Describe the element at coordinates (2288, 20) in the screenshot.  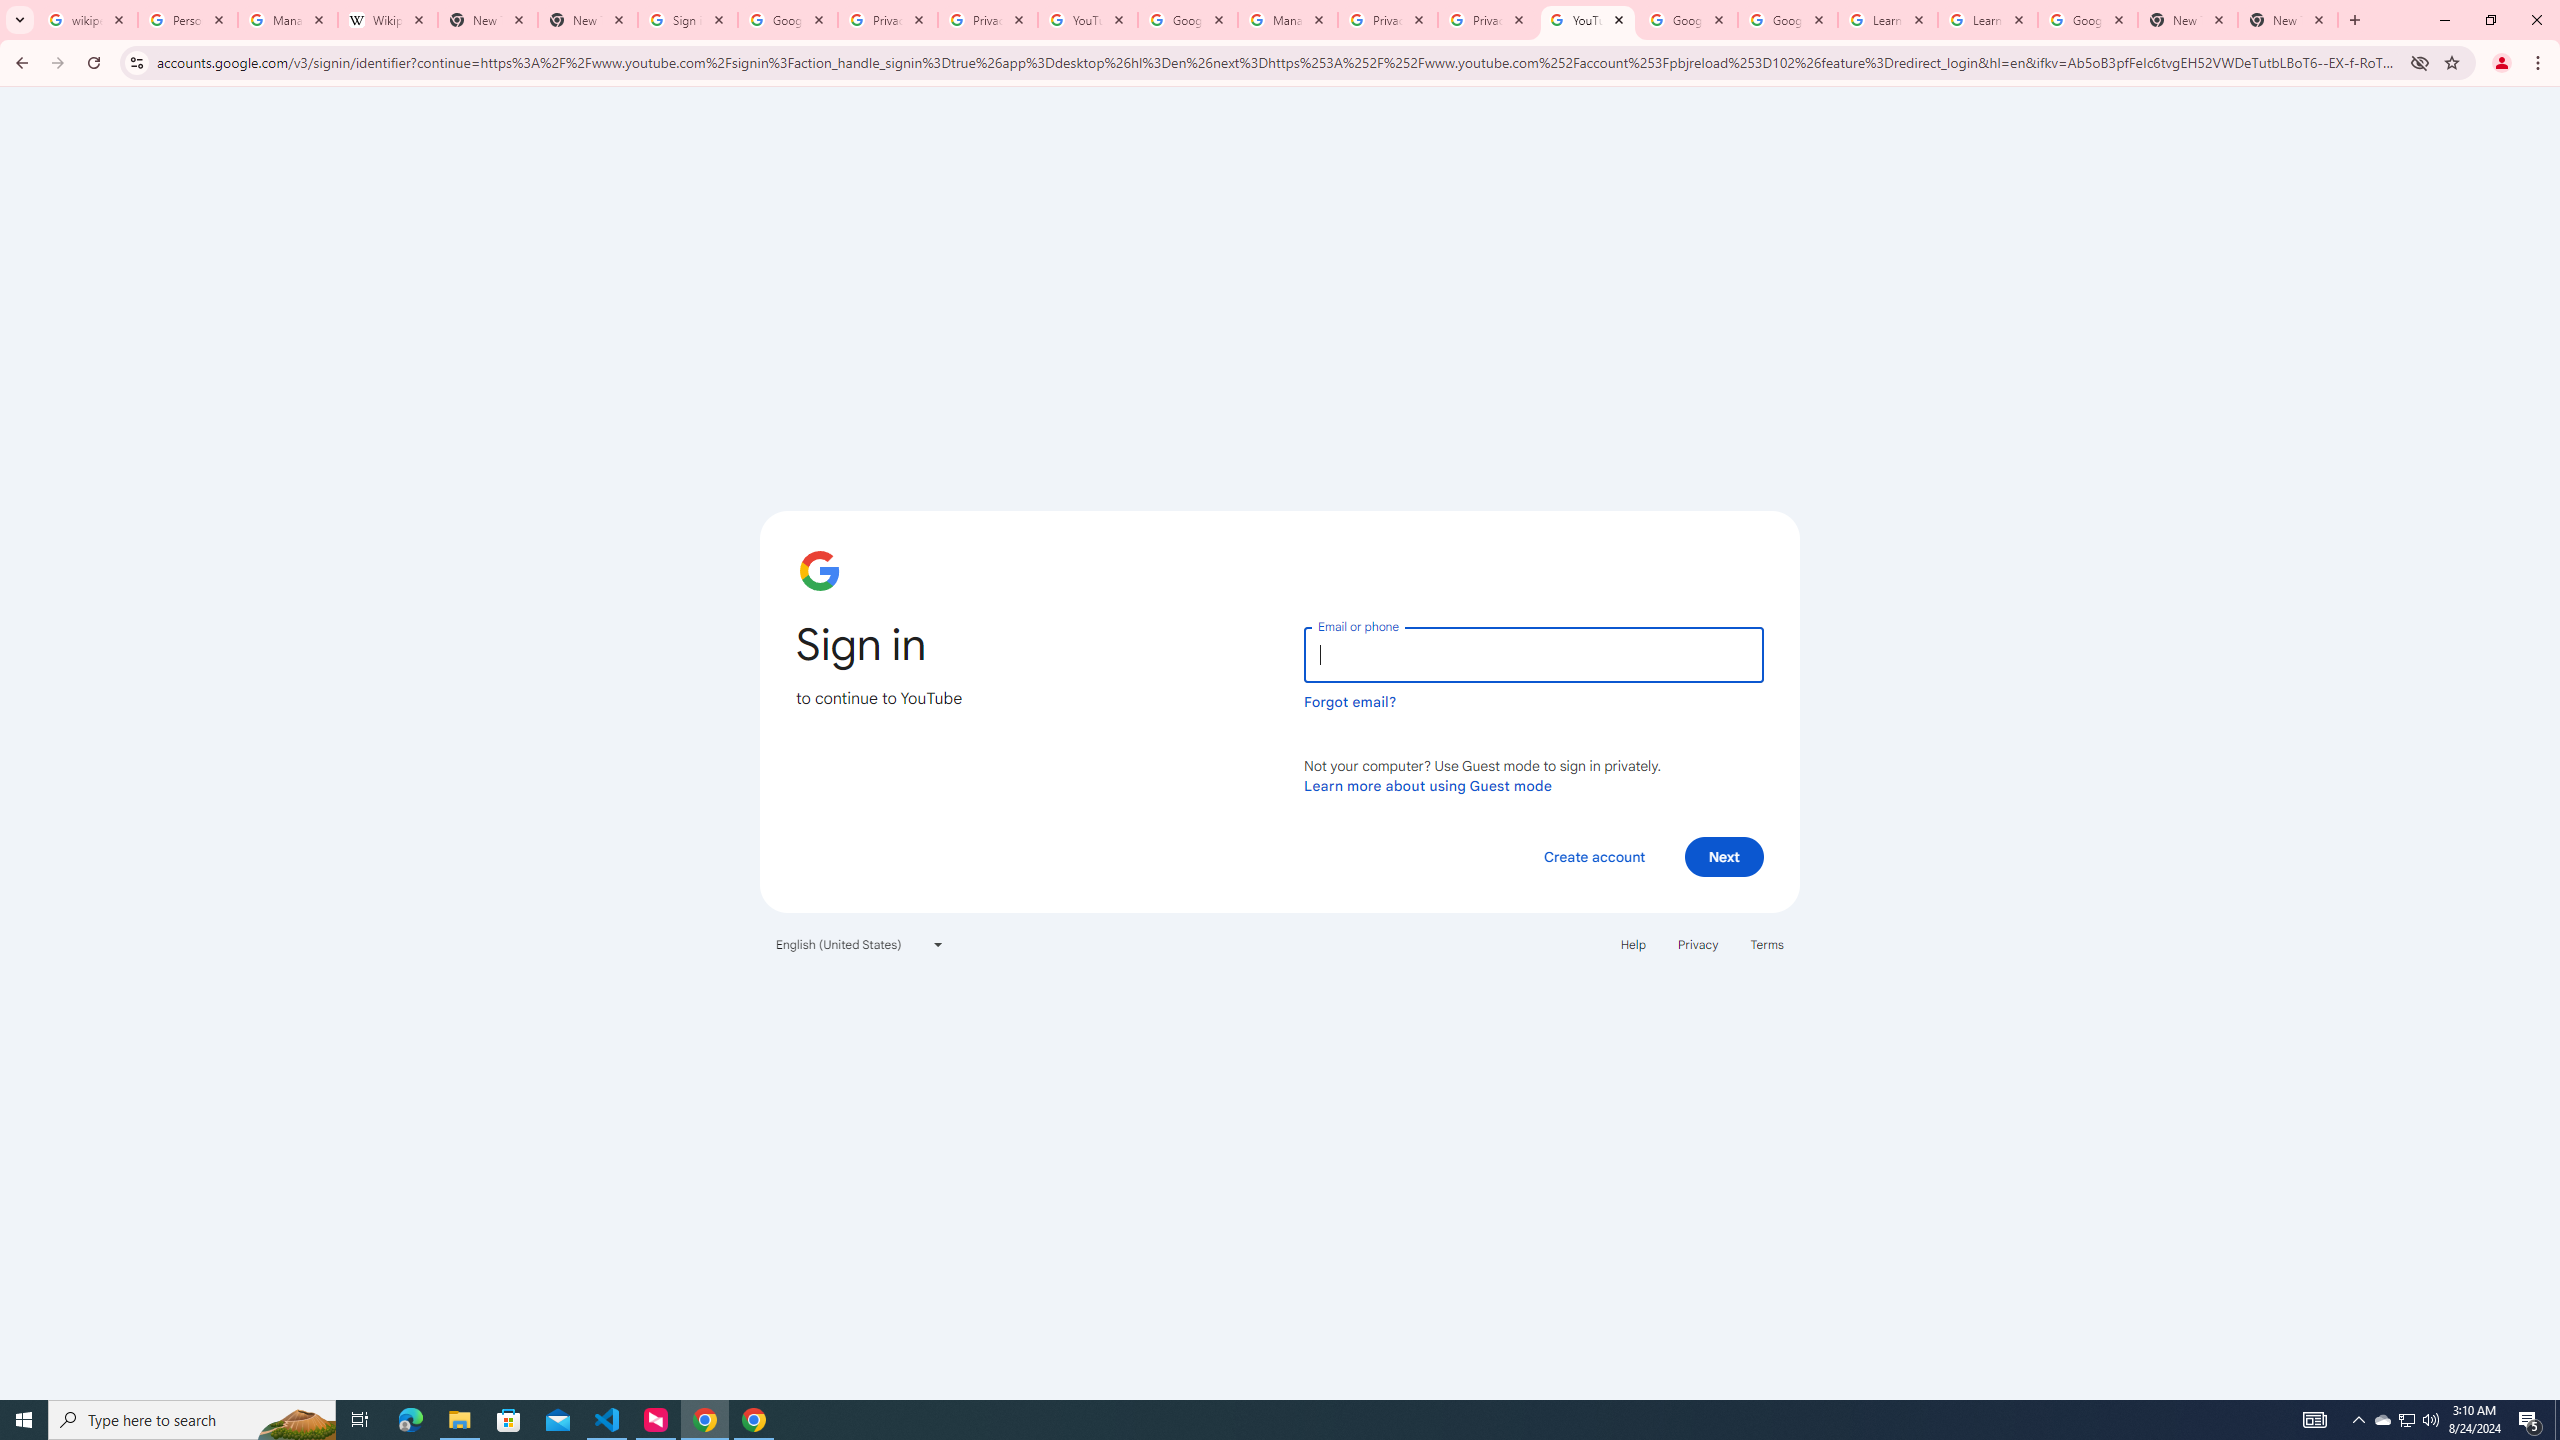
I see `New Tab` at that location.